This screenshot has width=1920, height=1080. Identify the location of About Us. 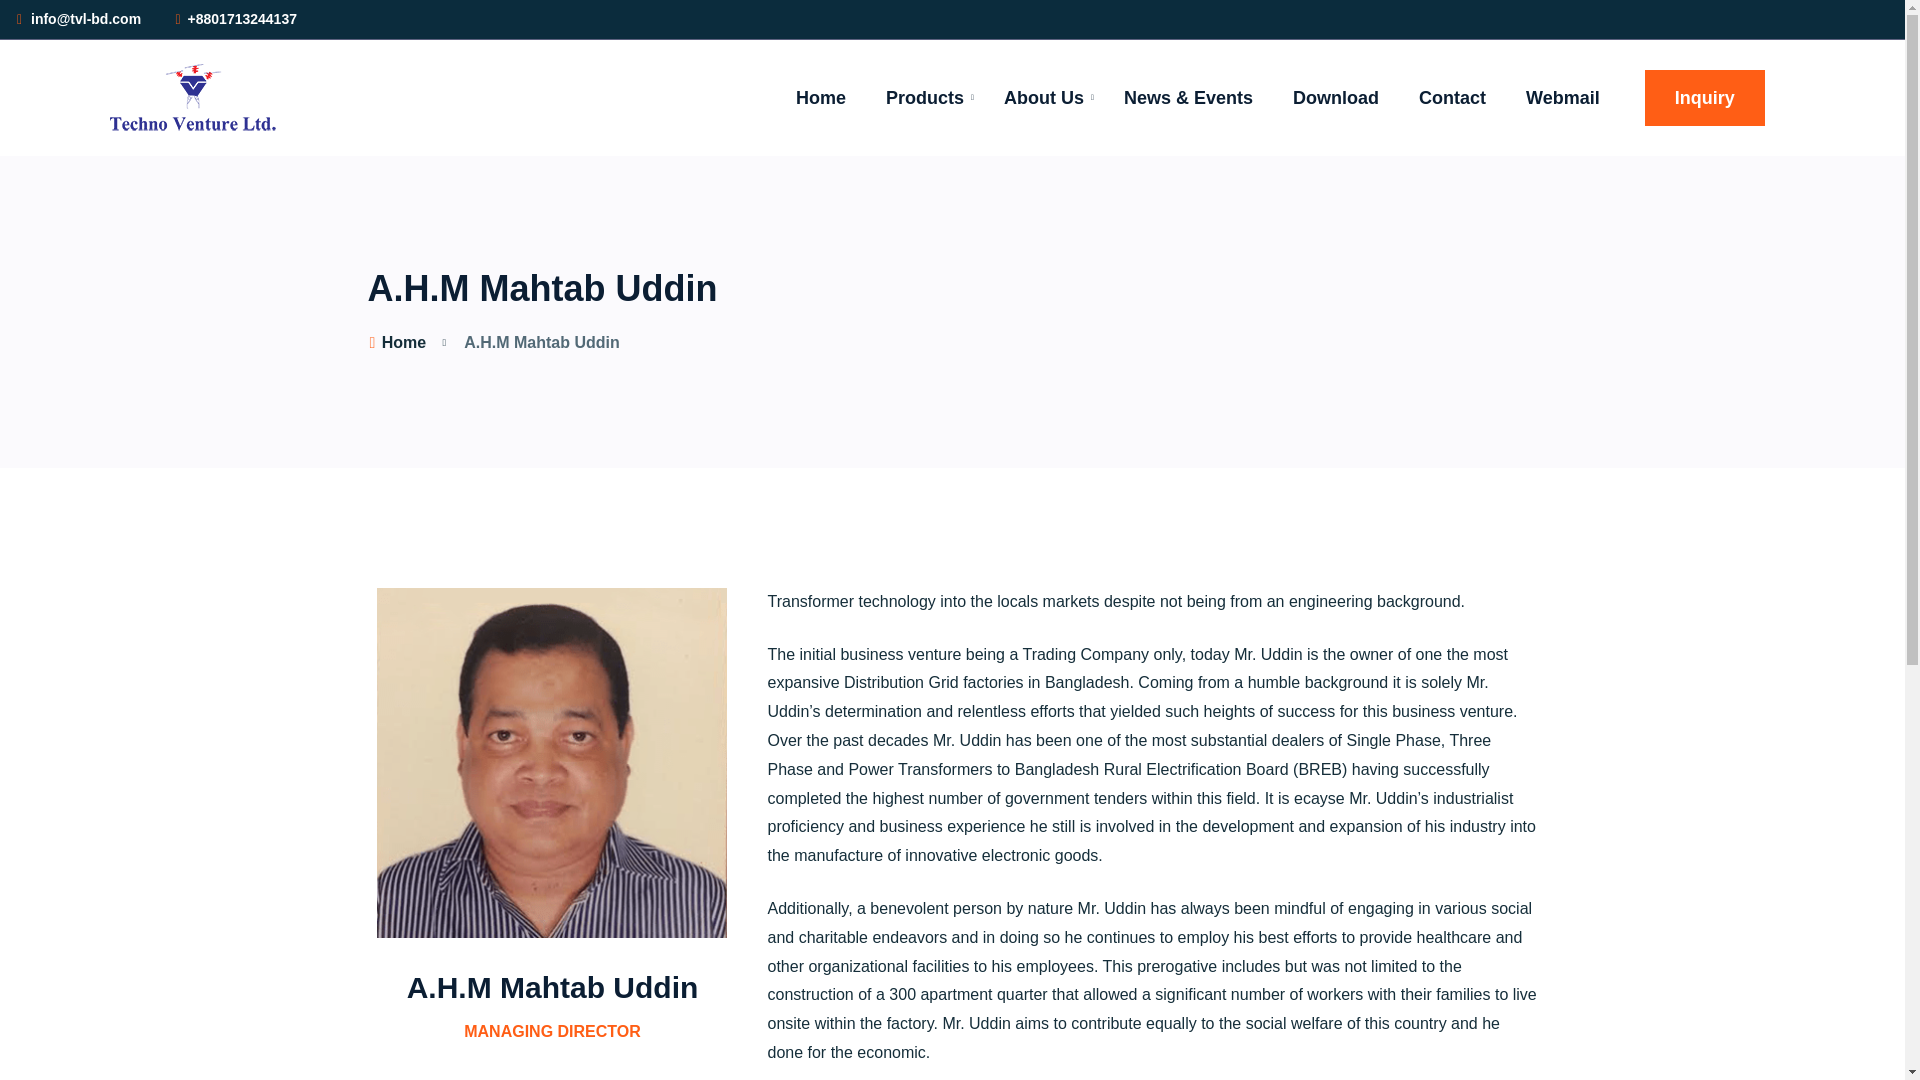
(1044, 97).